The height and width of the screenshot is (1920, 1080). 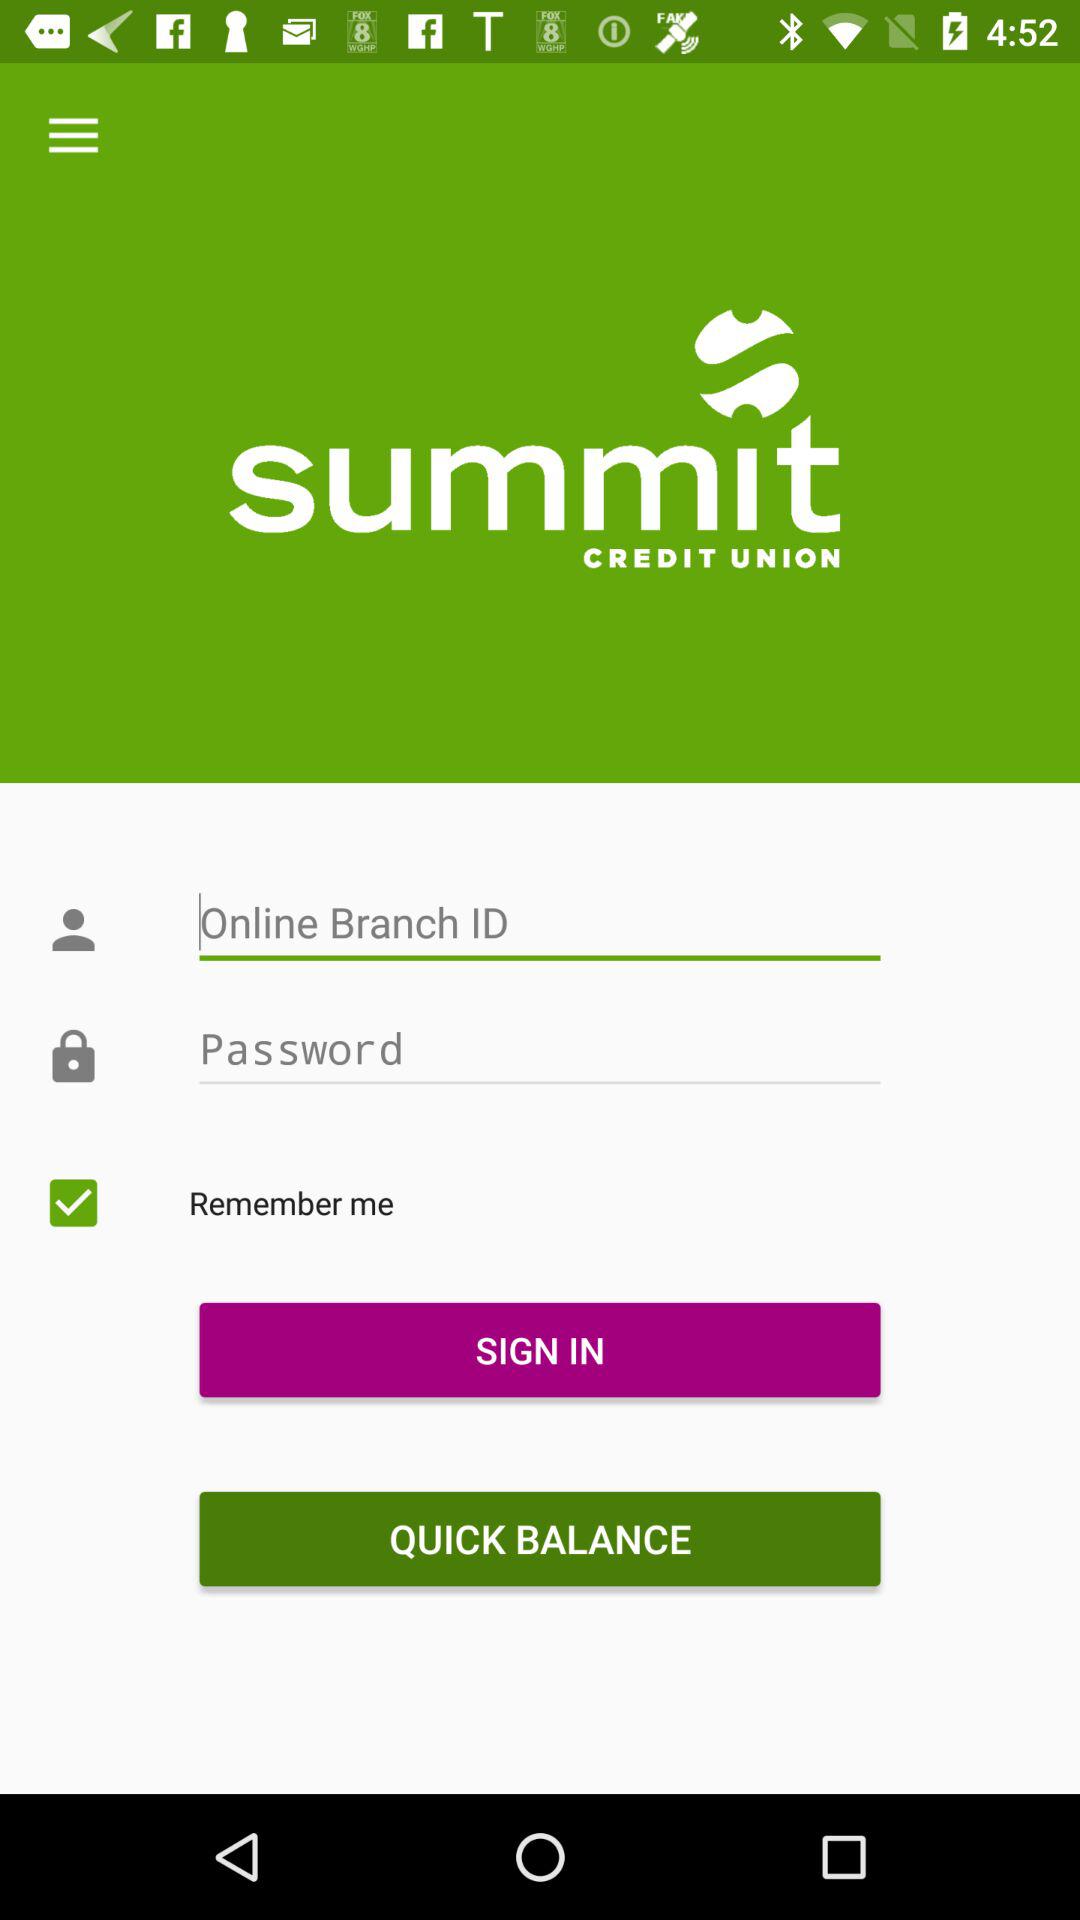 What do you see at coordinates (539, 1350) in the screenshot?
I see `turn on the icon above quick balance item` at bounding box center [539, 1350].